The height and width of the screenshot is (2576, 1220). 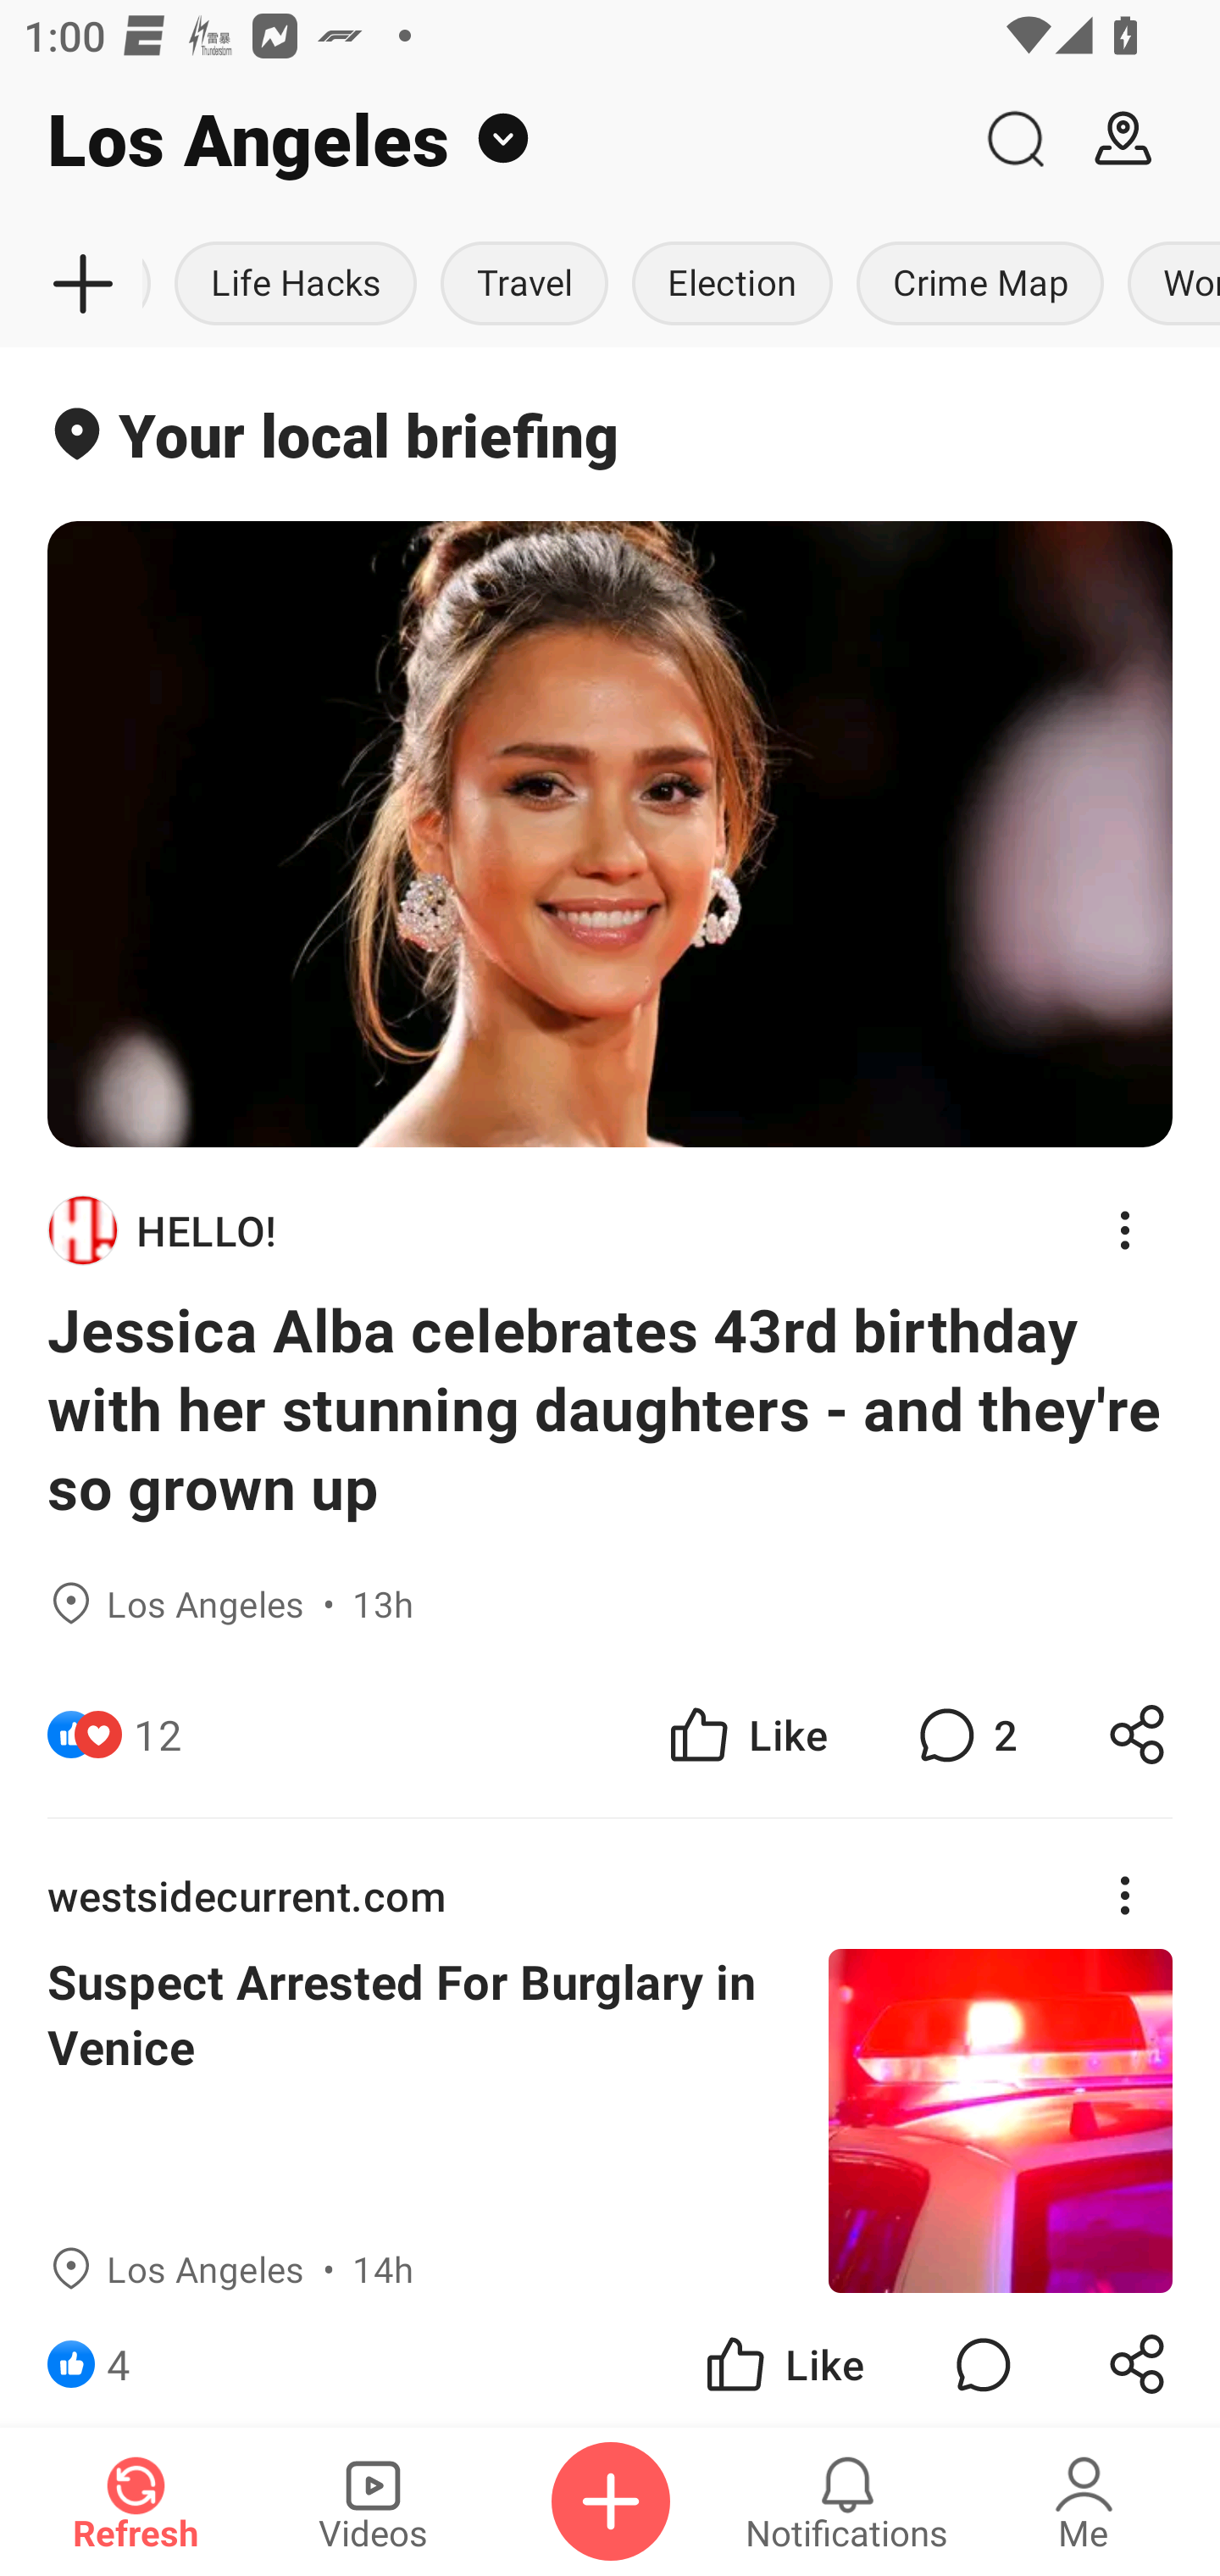 What do you see at coordinates (373, 2501) in the screenshot?
I see `Videos` at bounding box center [373, 2501].